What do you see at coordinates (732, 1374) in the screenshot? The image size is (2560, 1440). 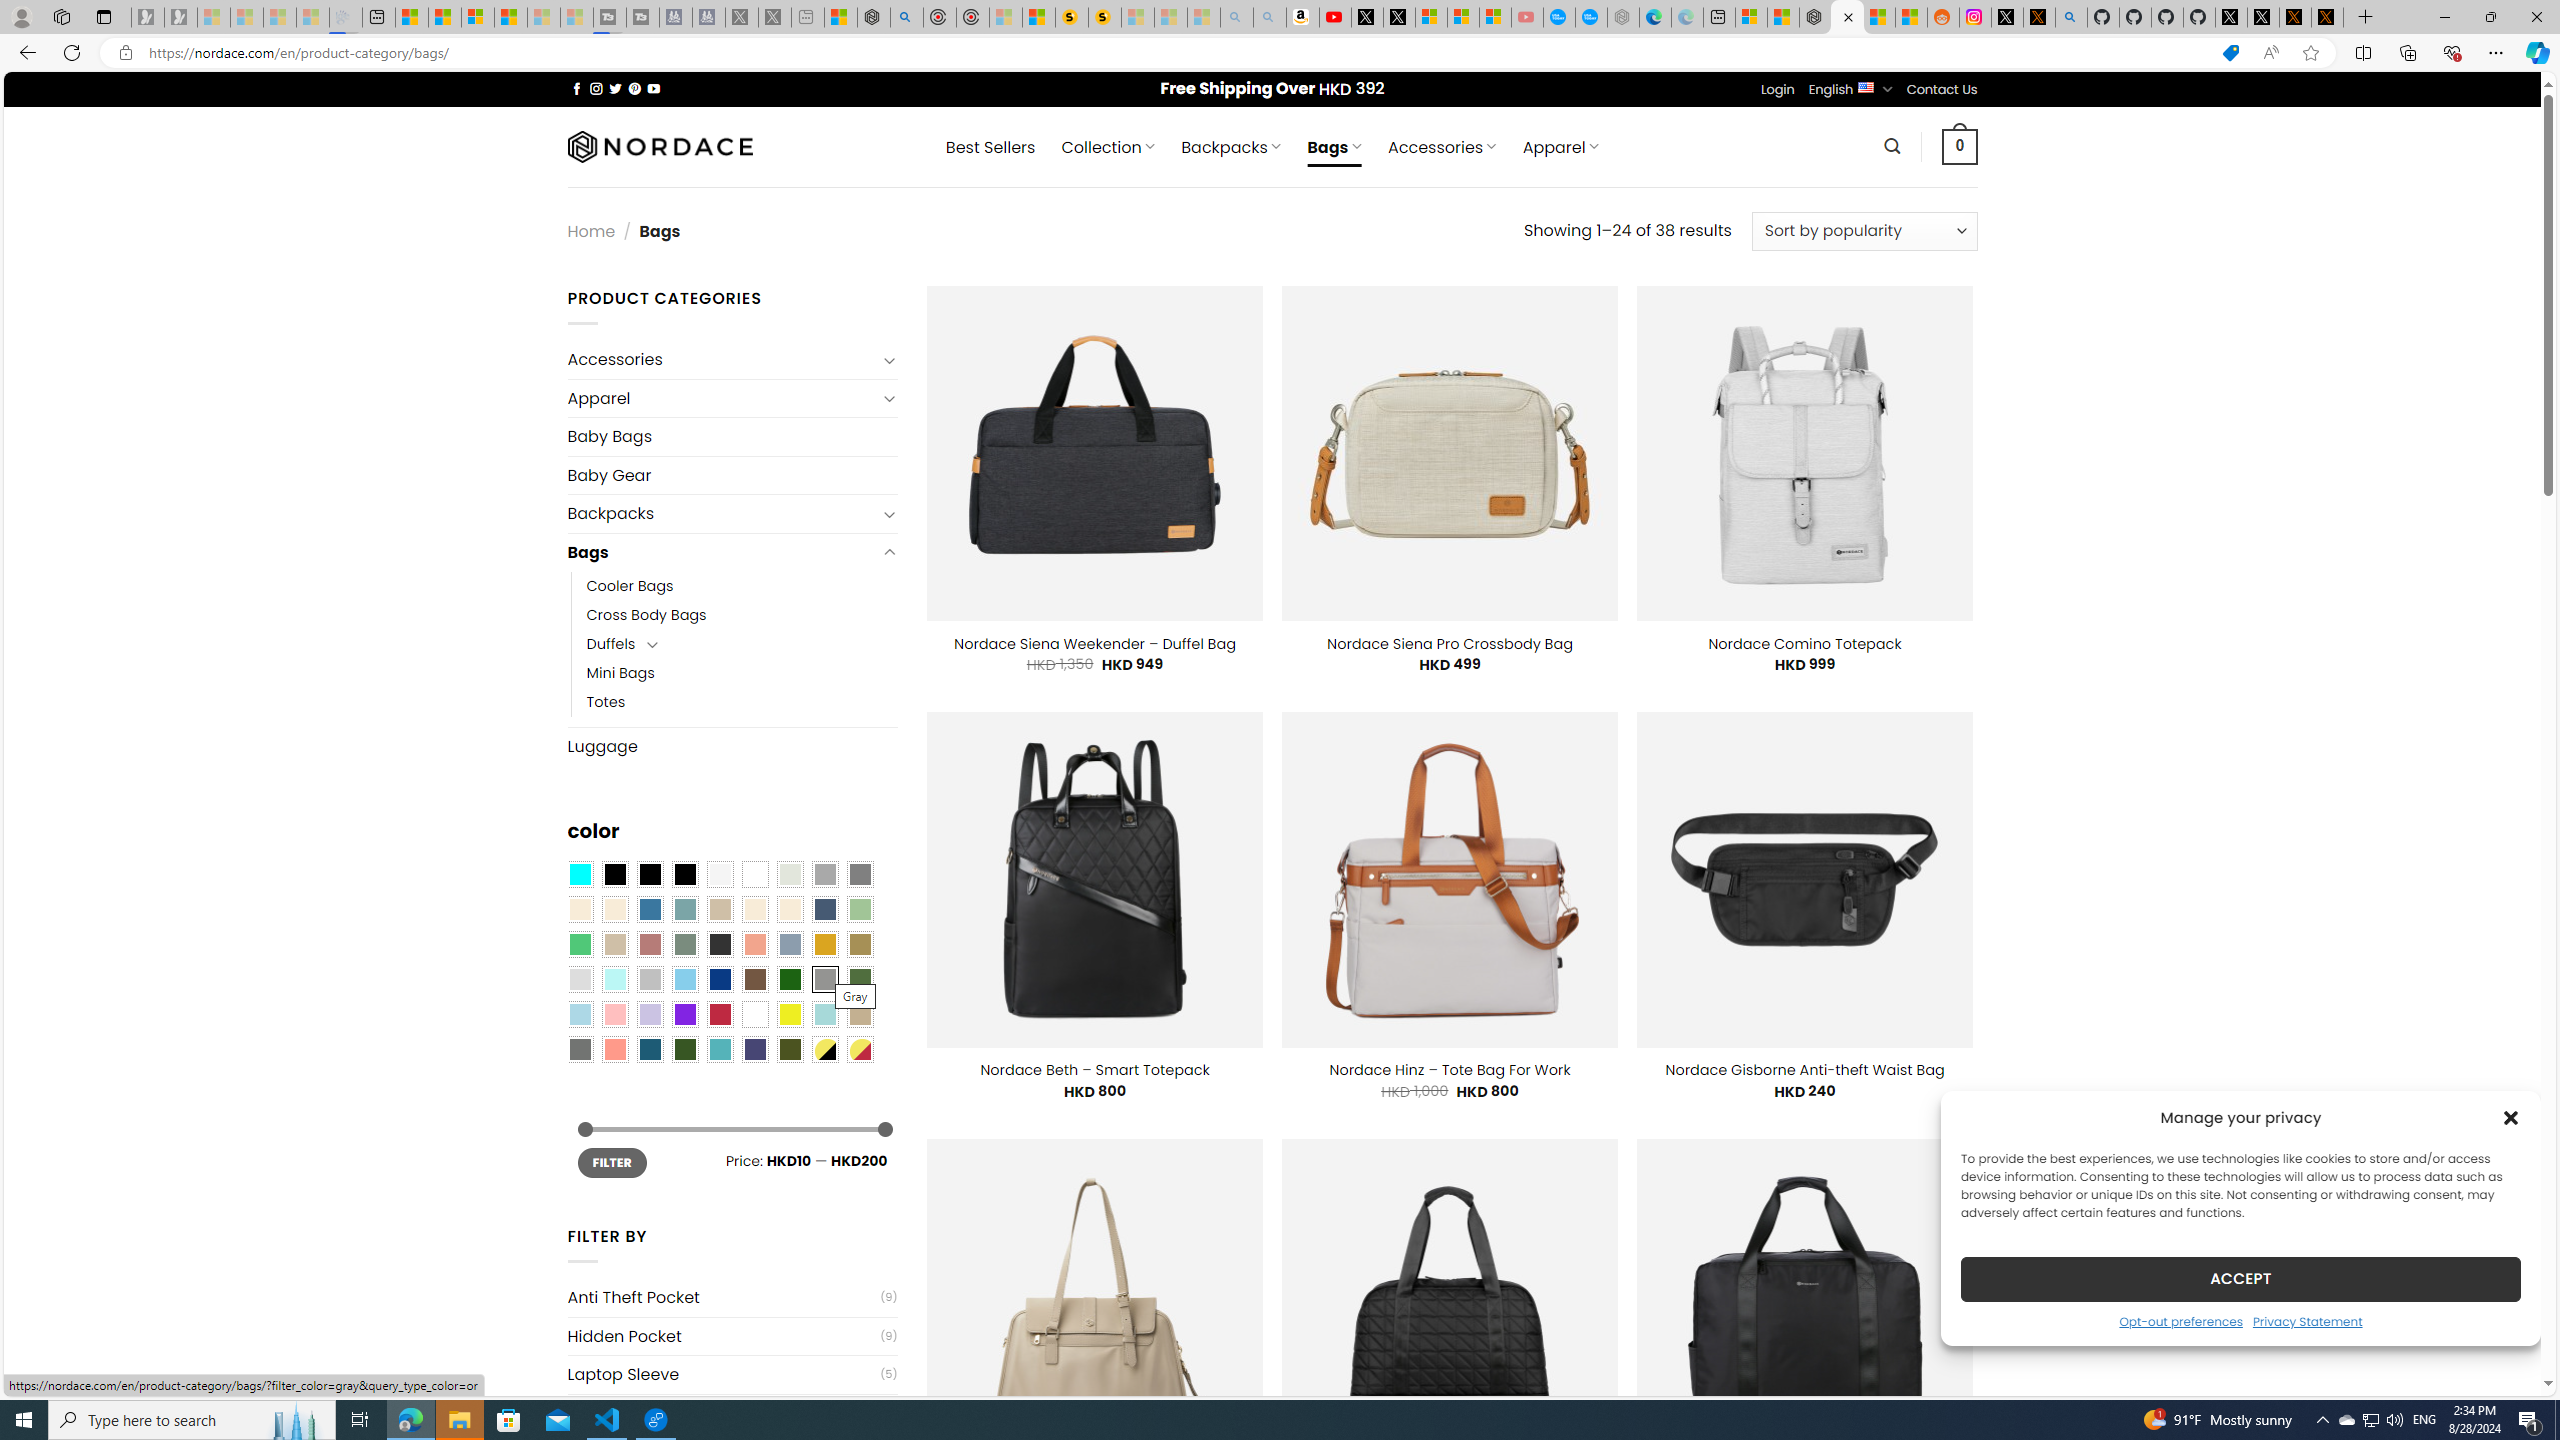 I see `Laptop Sleeve(5)` at bounding box center [732, 1374].